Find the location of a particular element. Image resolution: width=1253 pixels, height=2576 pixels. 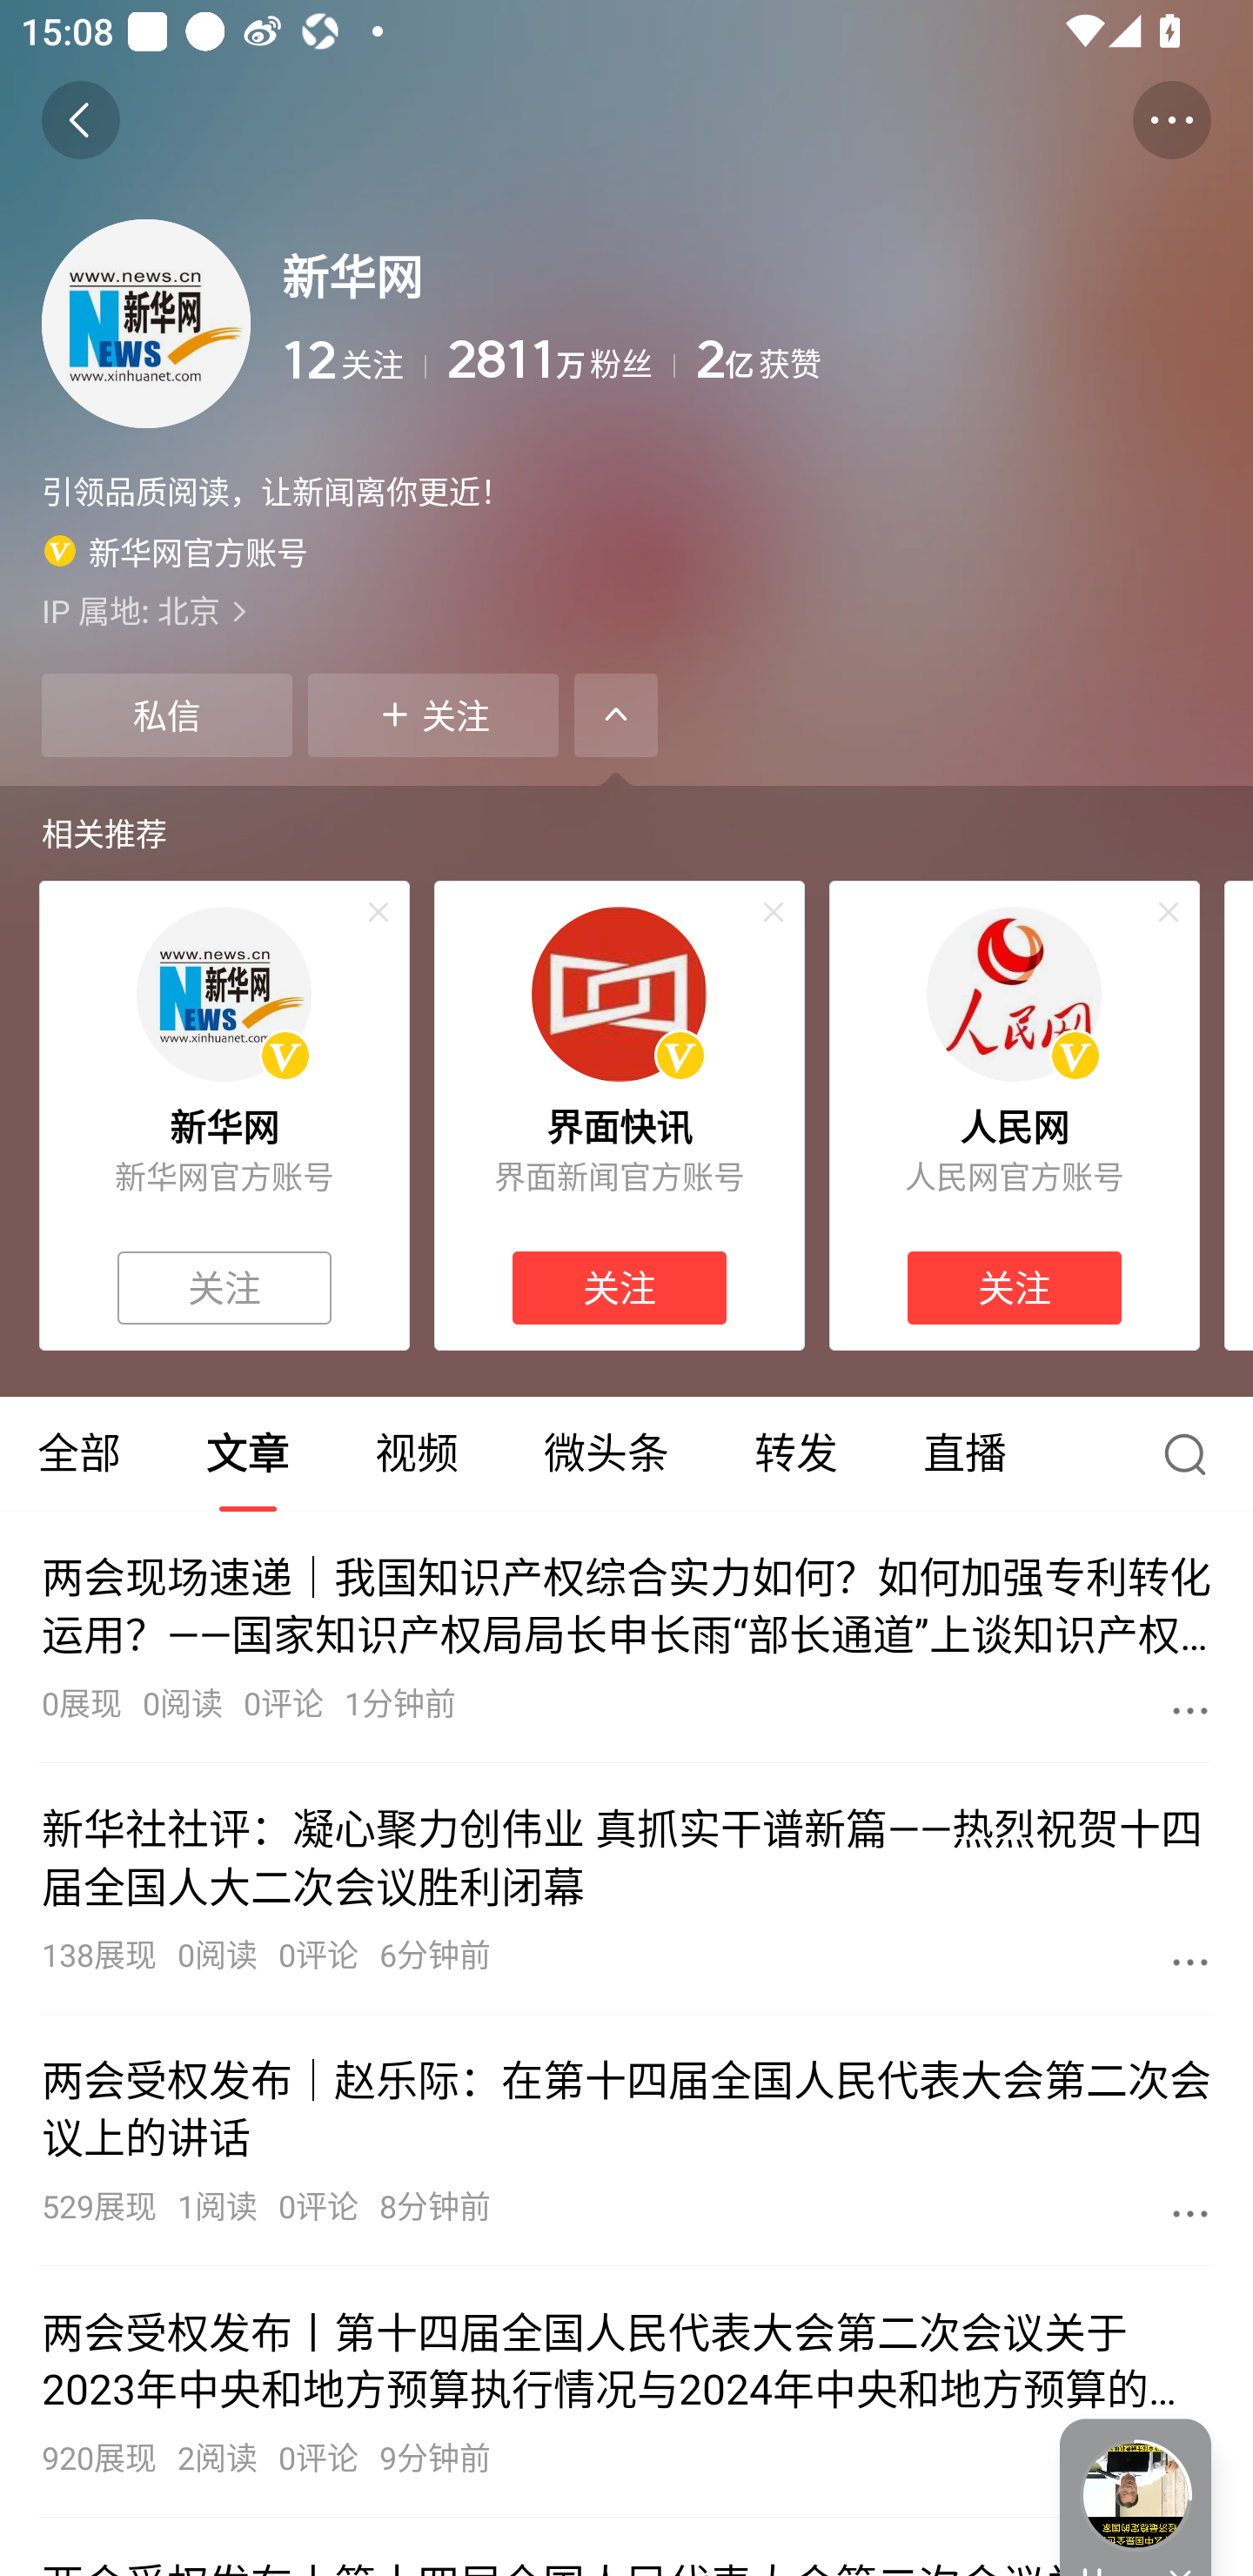

转发 is located at coordinates (795, 1453).